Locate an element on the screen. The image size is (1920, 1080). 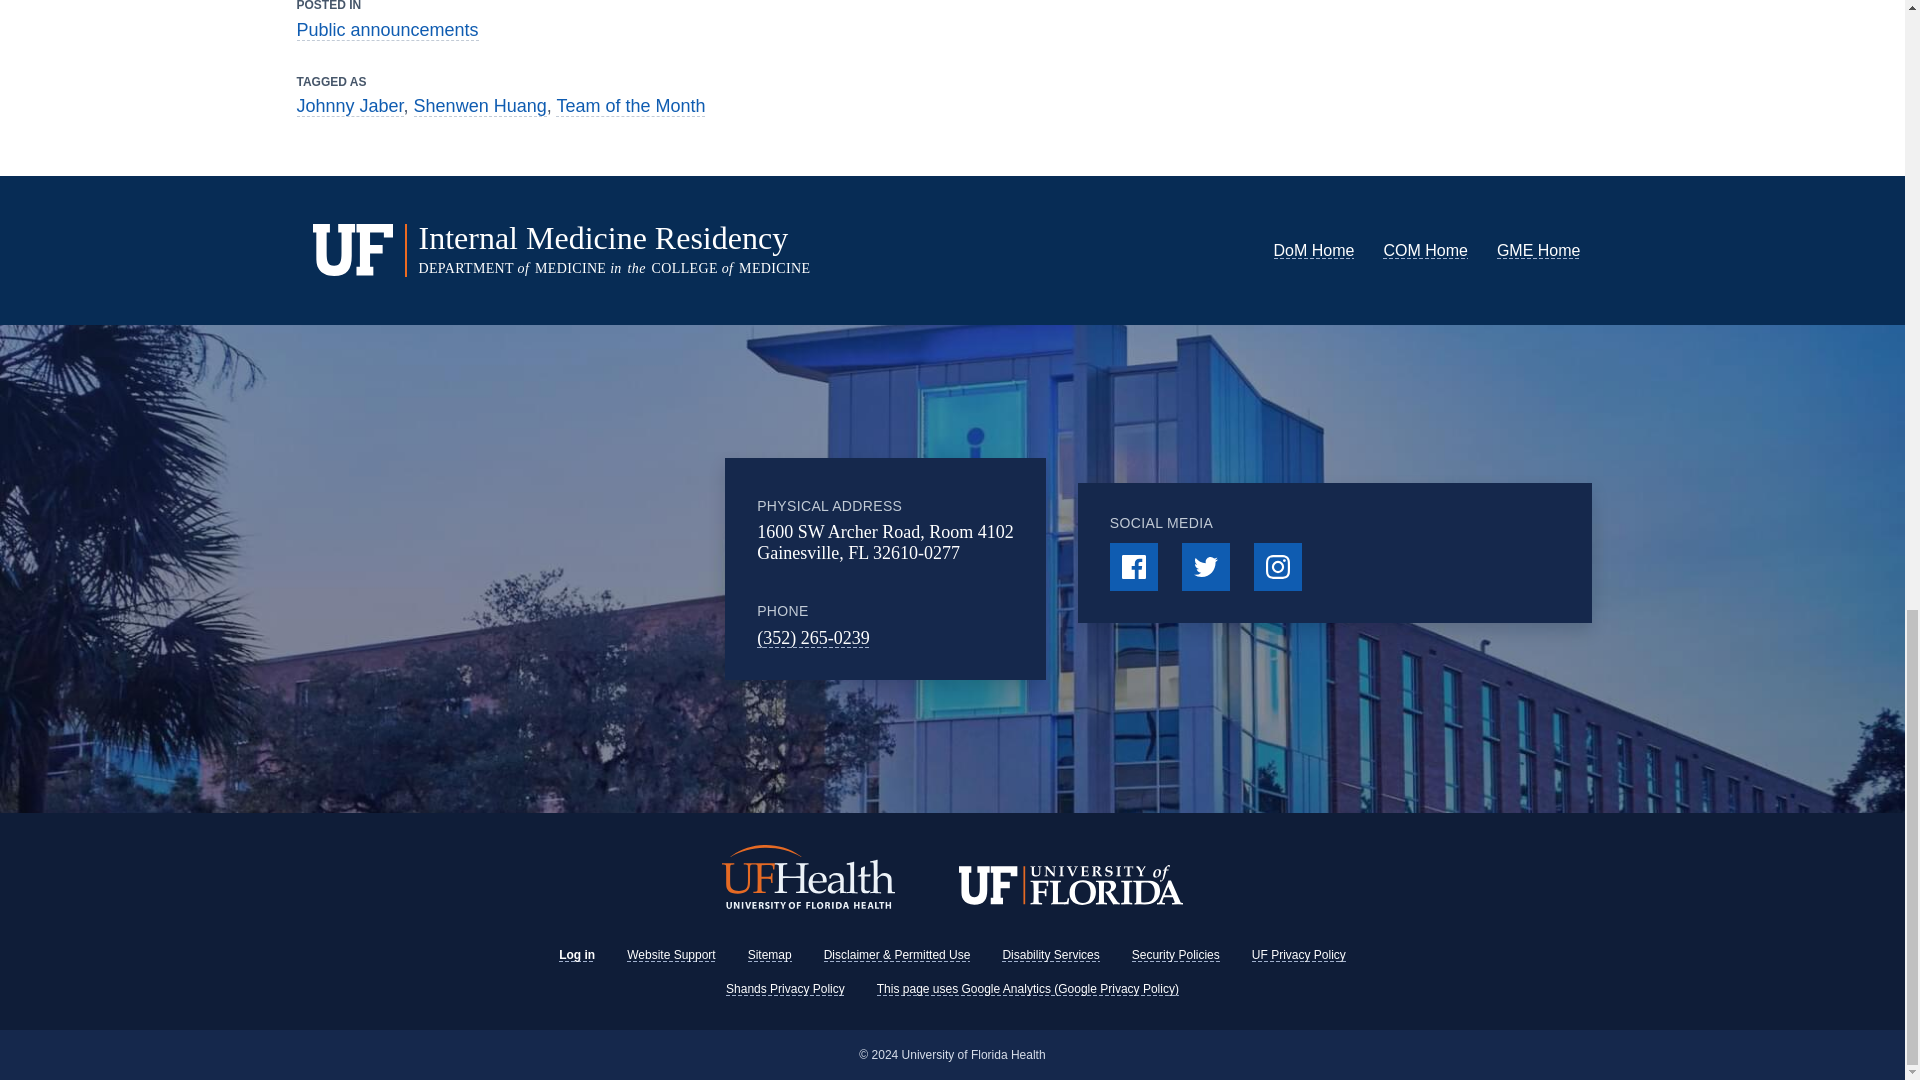
UF Privacy Policy is located at coordinates (1298, 955).